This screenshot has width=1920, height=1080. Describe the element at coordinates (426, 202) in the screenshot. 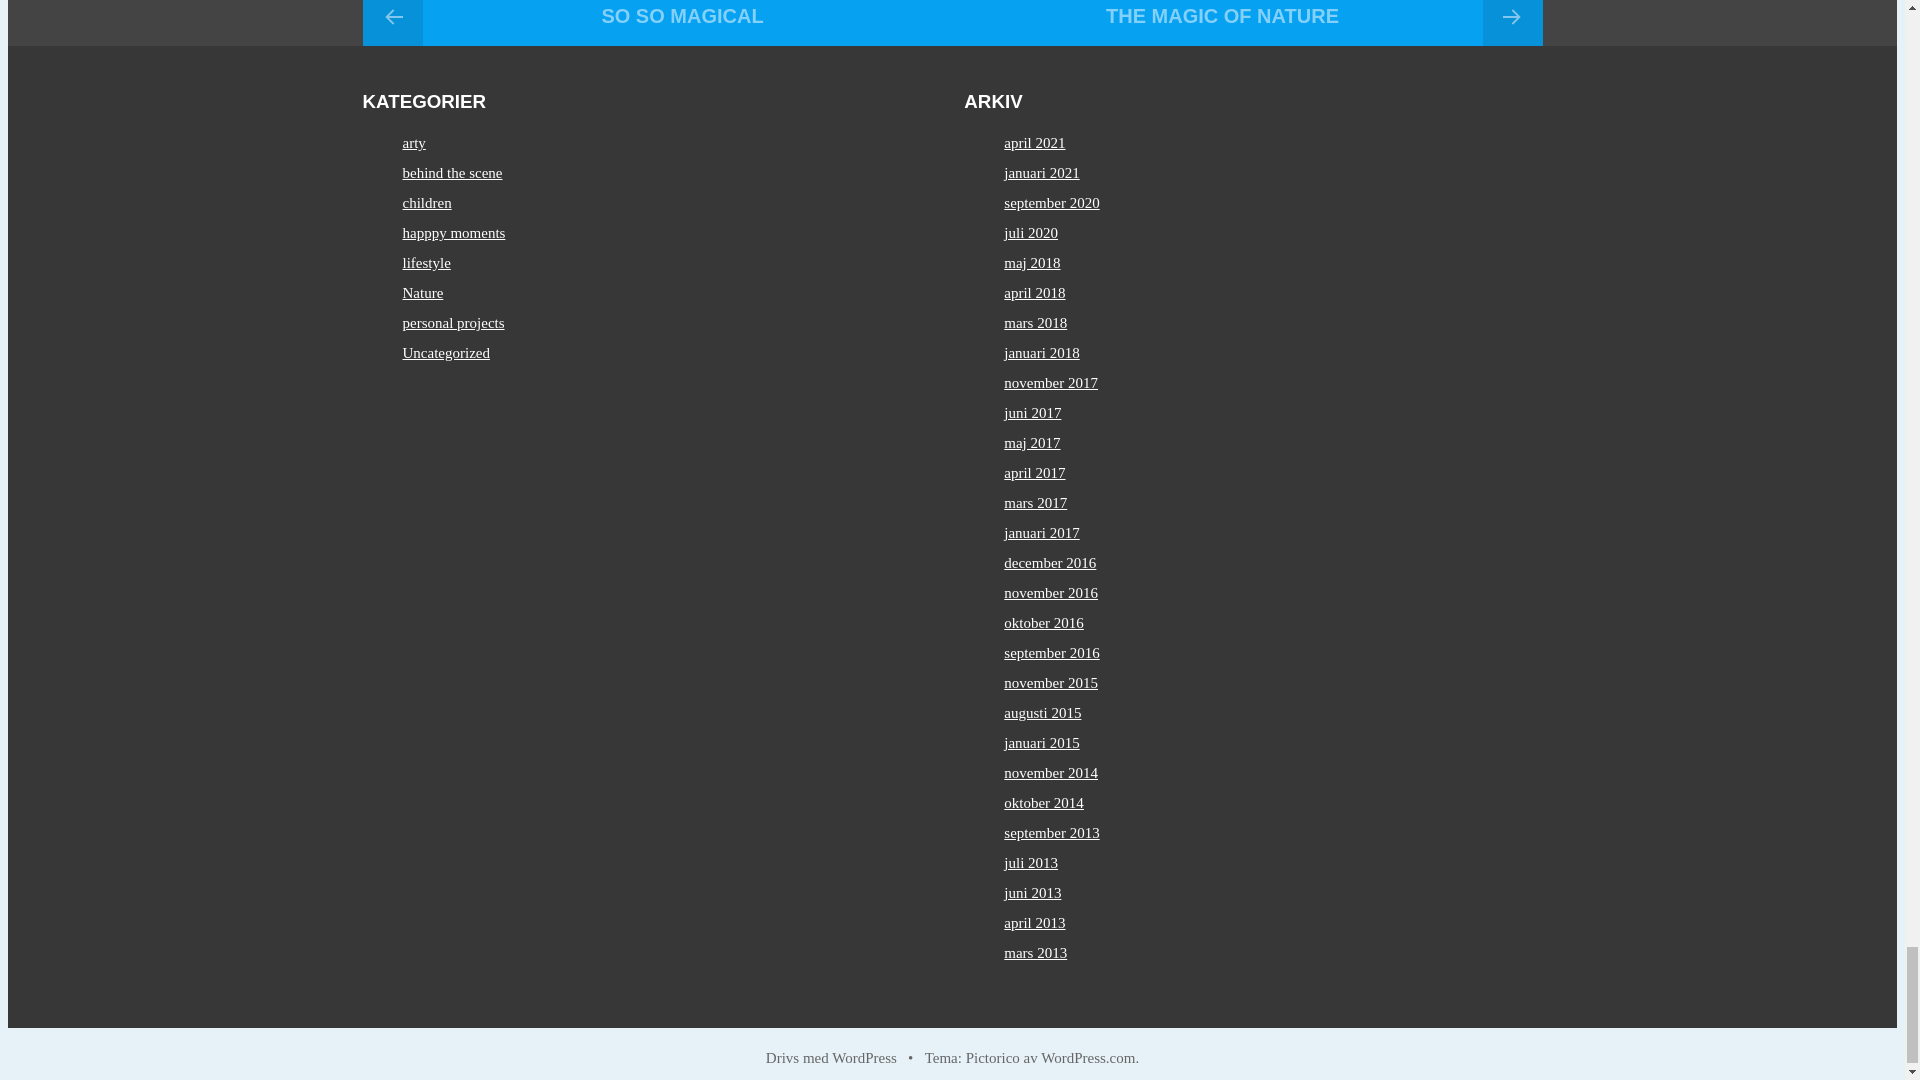

I see `children` at that location.